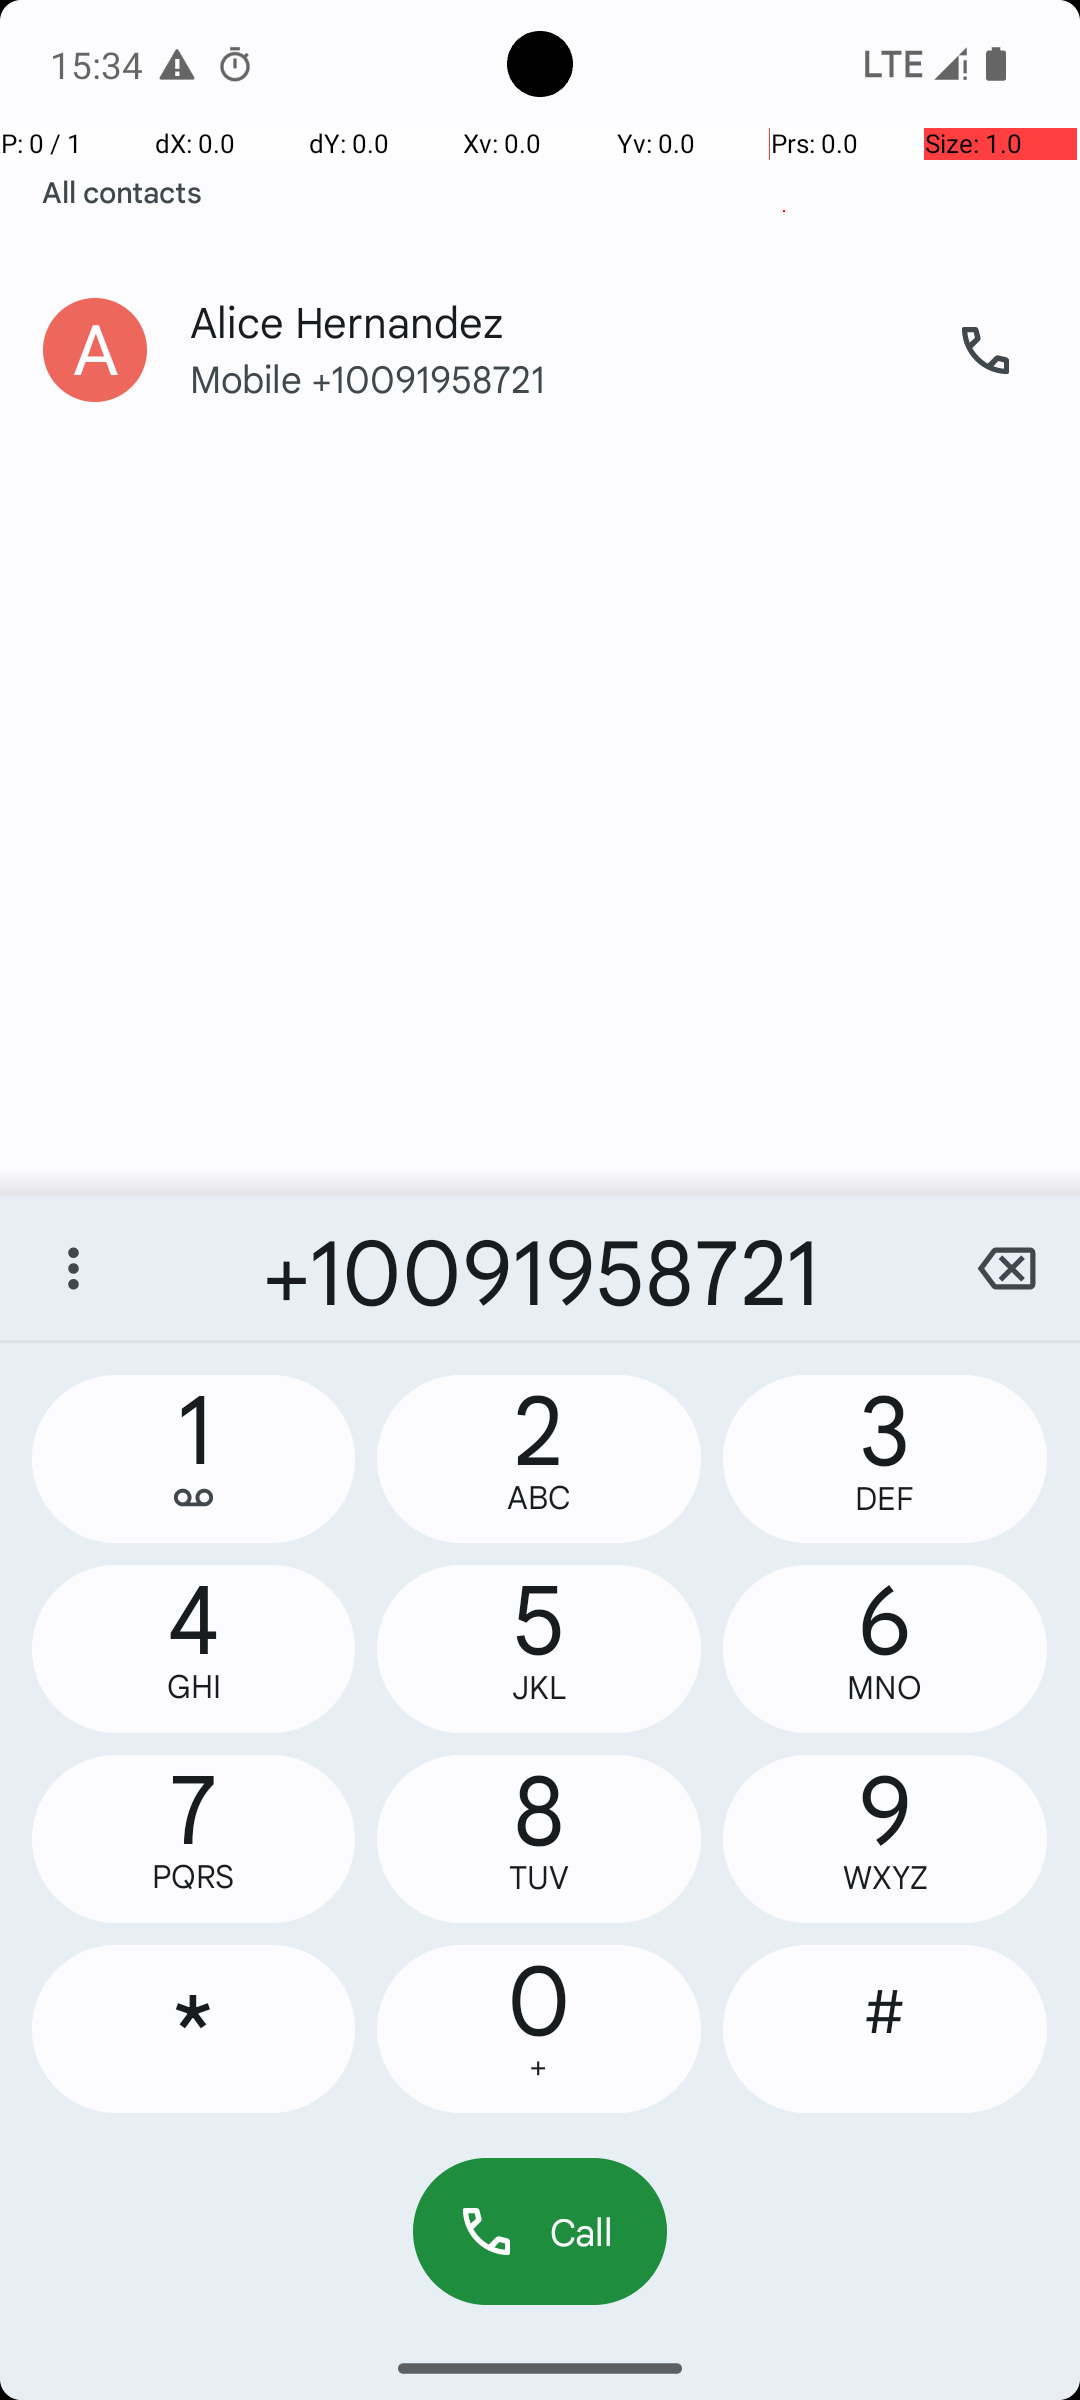 The image size is (1080, 2400). Describe the element at coordinates (540, 1268) in the screenshot. I see `+10091958721` at that location.